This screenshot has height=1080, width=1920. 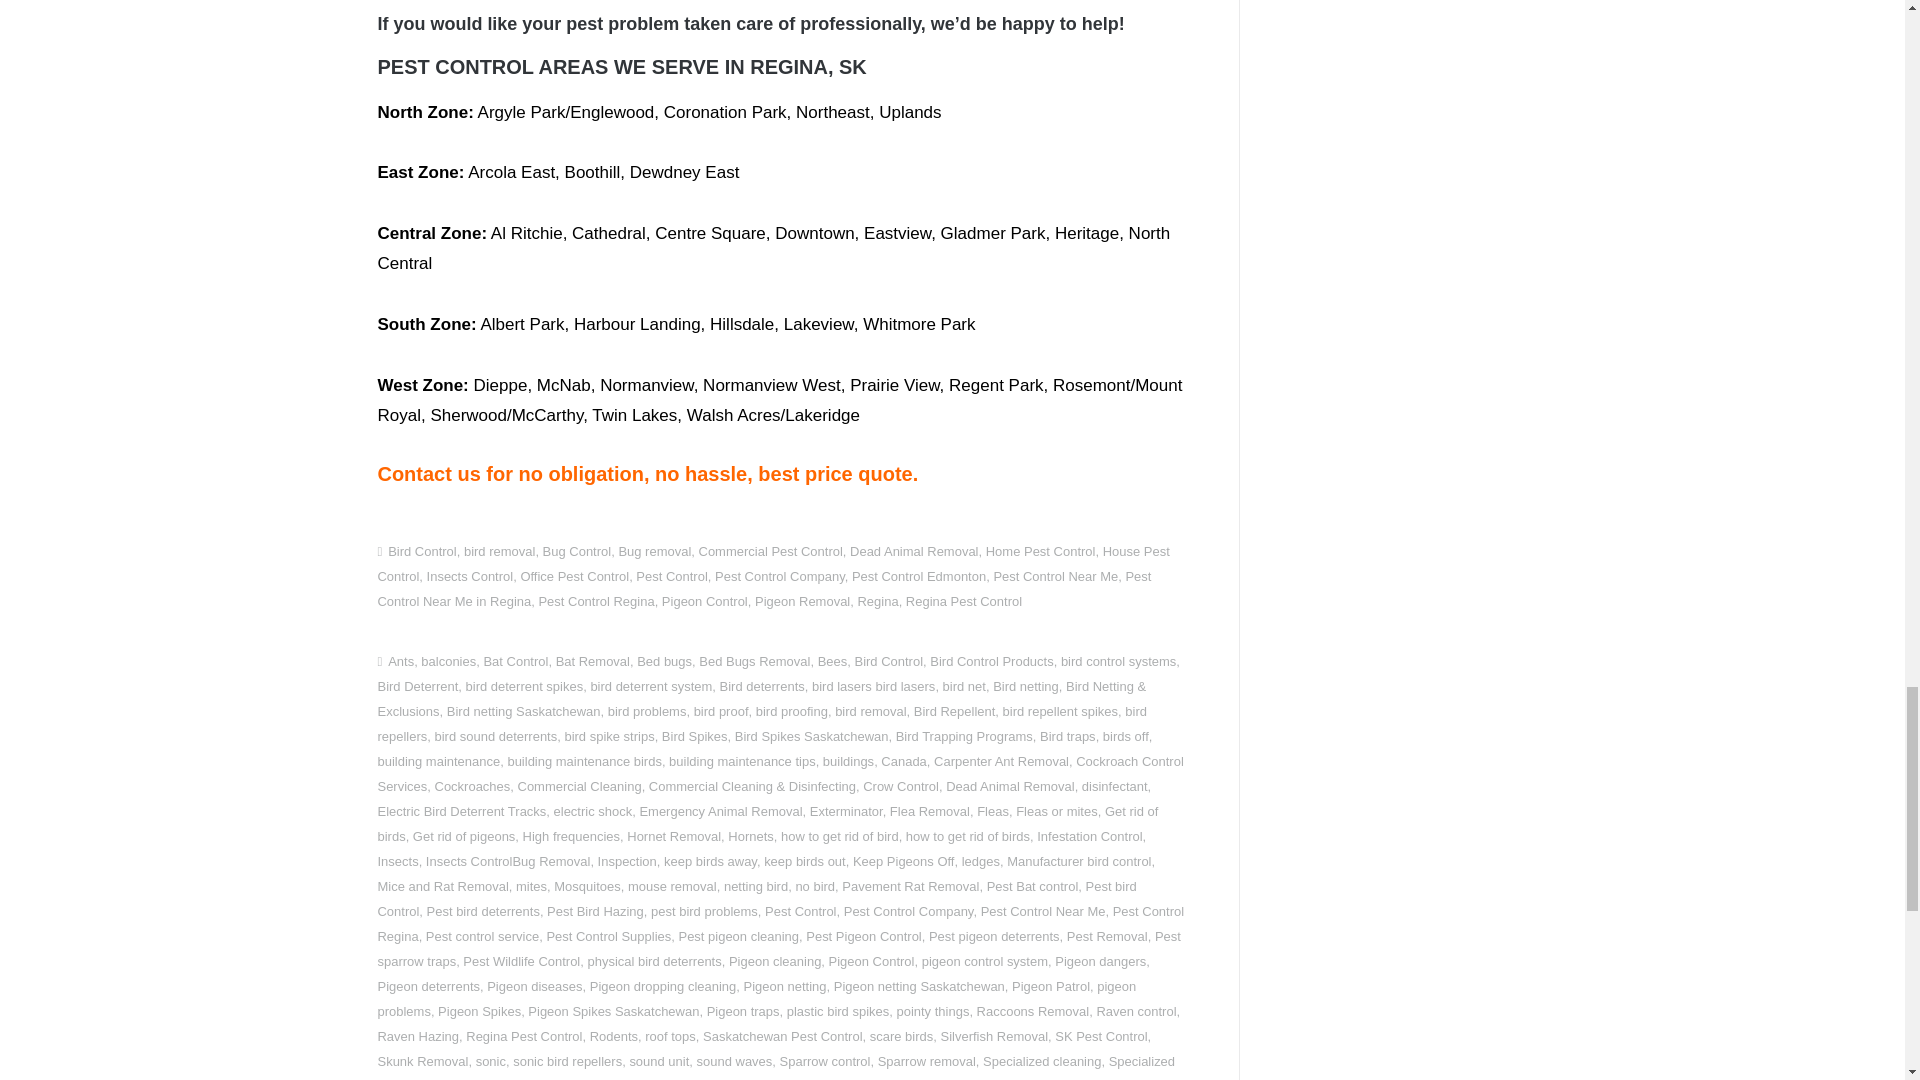 I want to click on Contact us for no obligation, no hassle, best price quote., so click(x=646, y=474).